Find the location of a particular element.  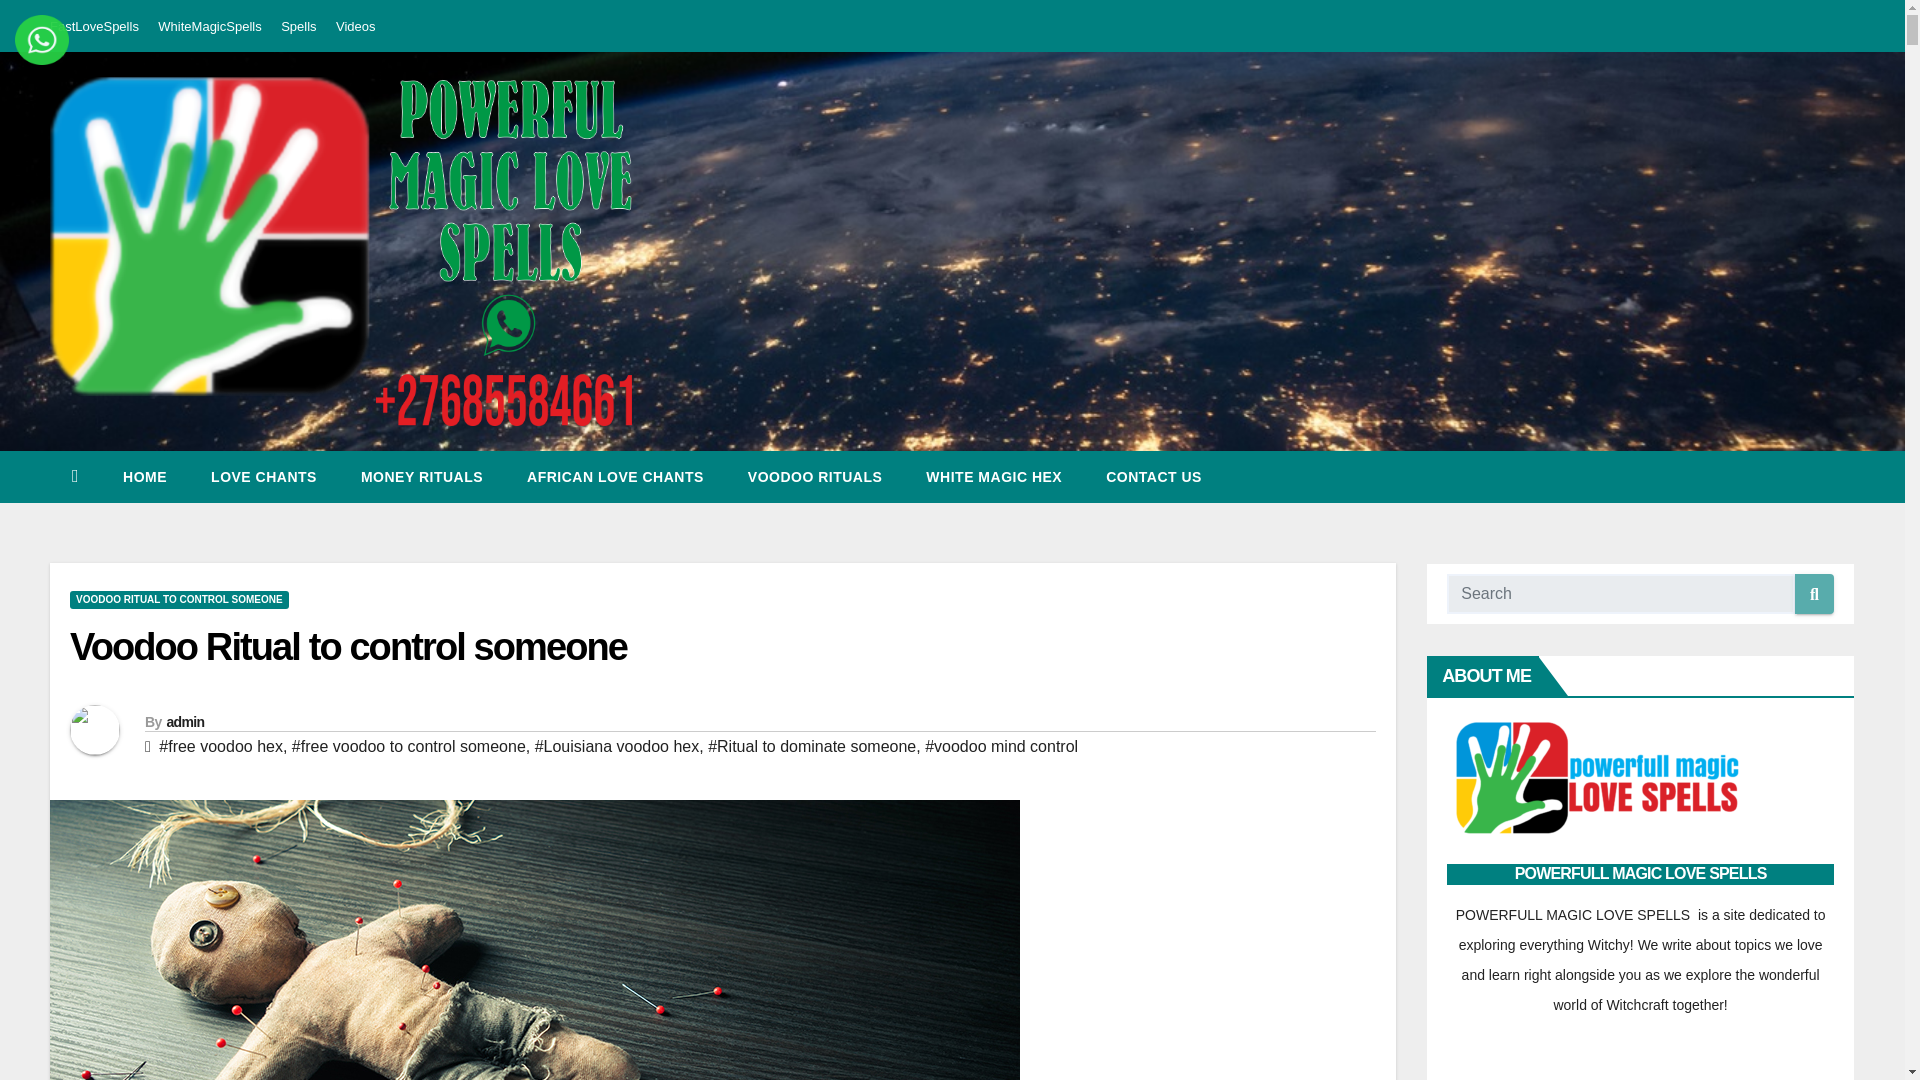

CONTACT US is located at coordinates (1154, 477).